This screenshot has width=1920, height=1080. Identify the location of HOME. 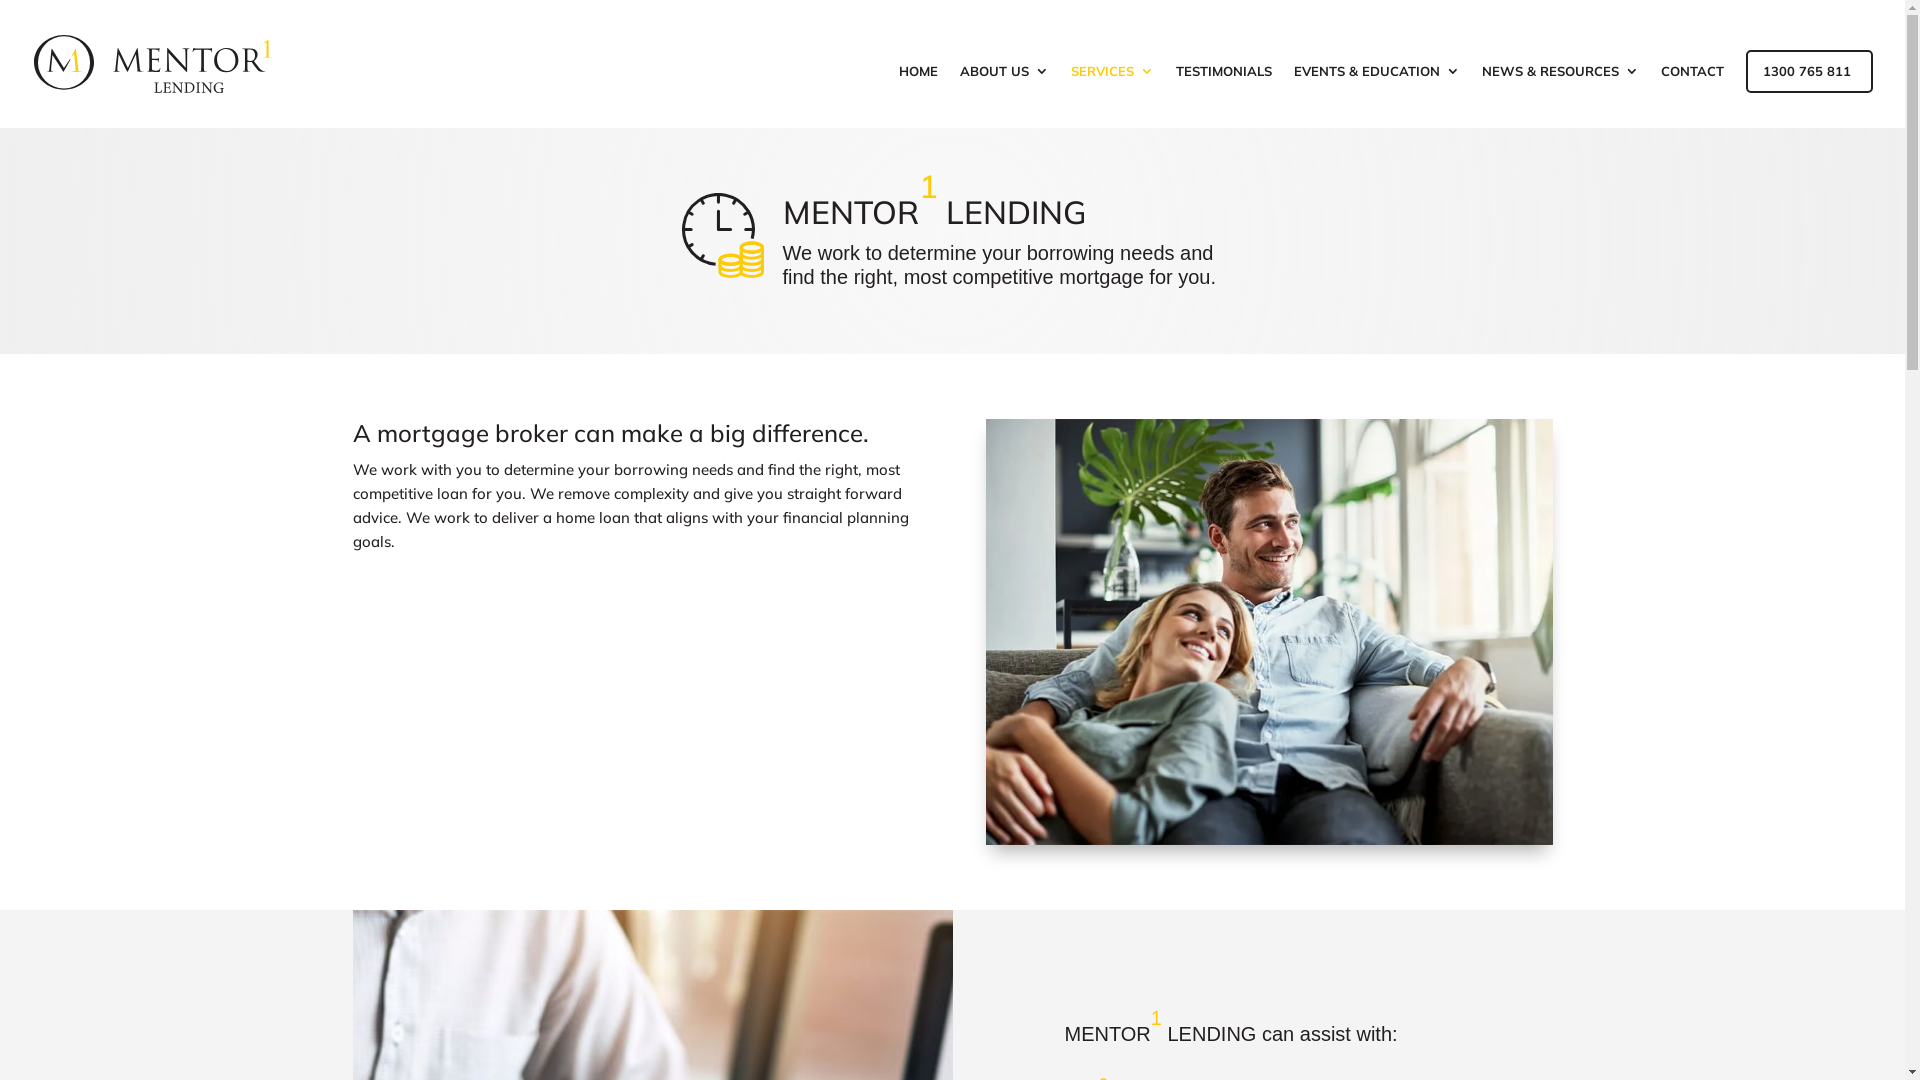
(918, 96).